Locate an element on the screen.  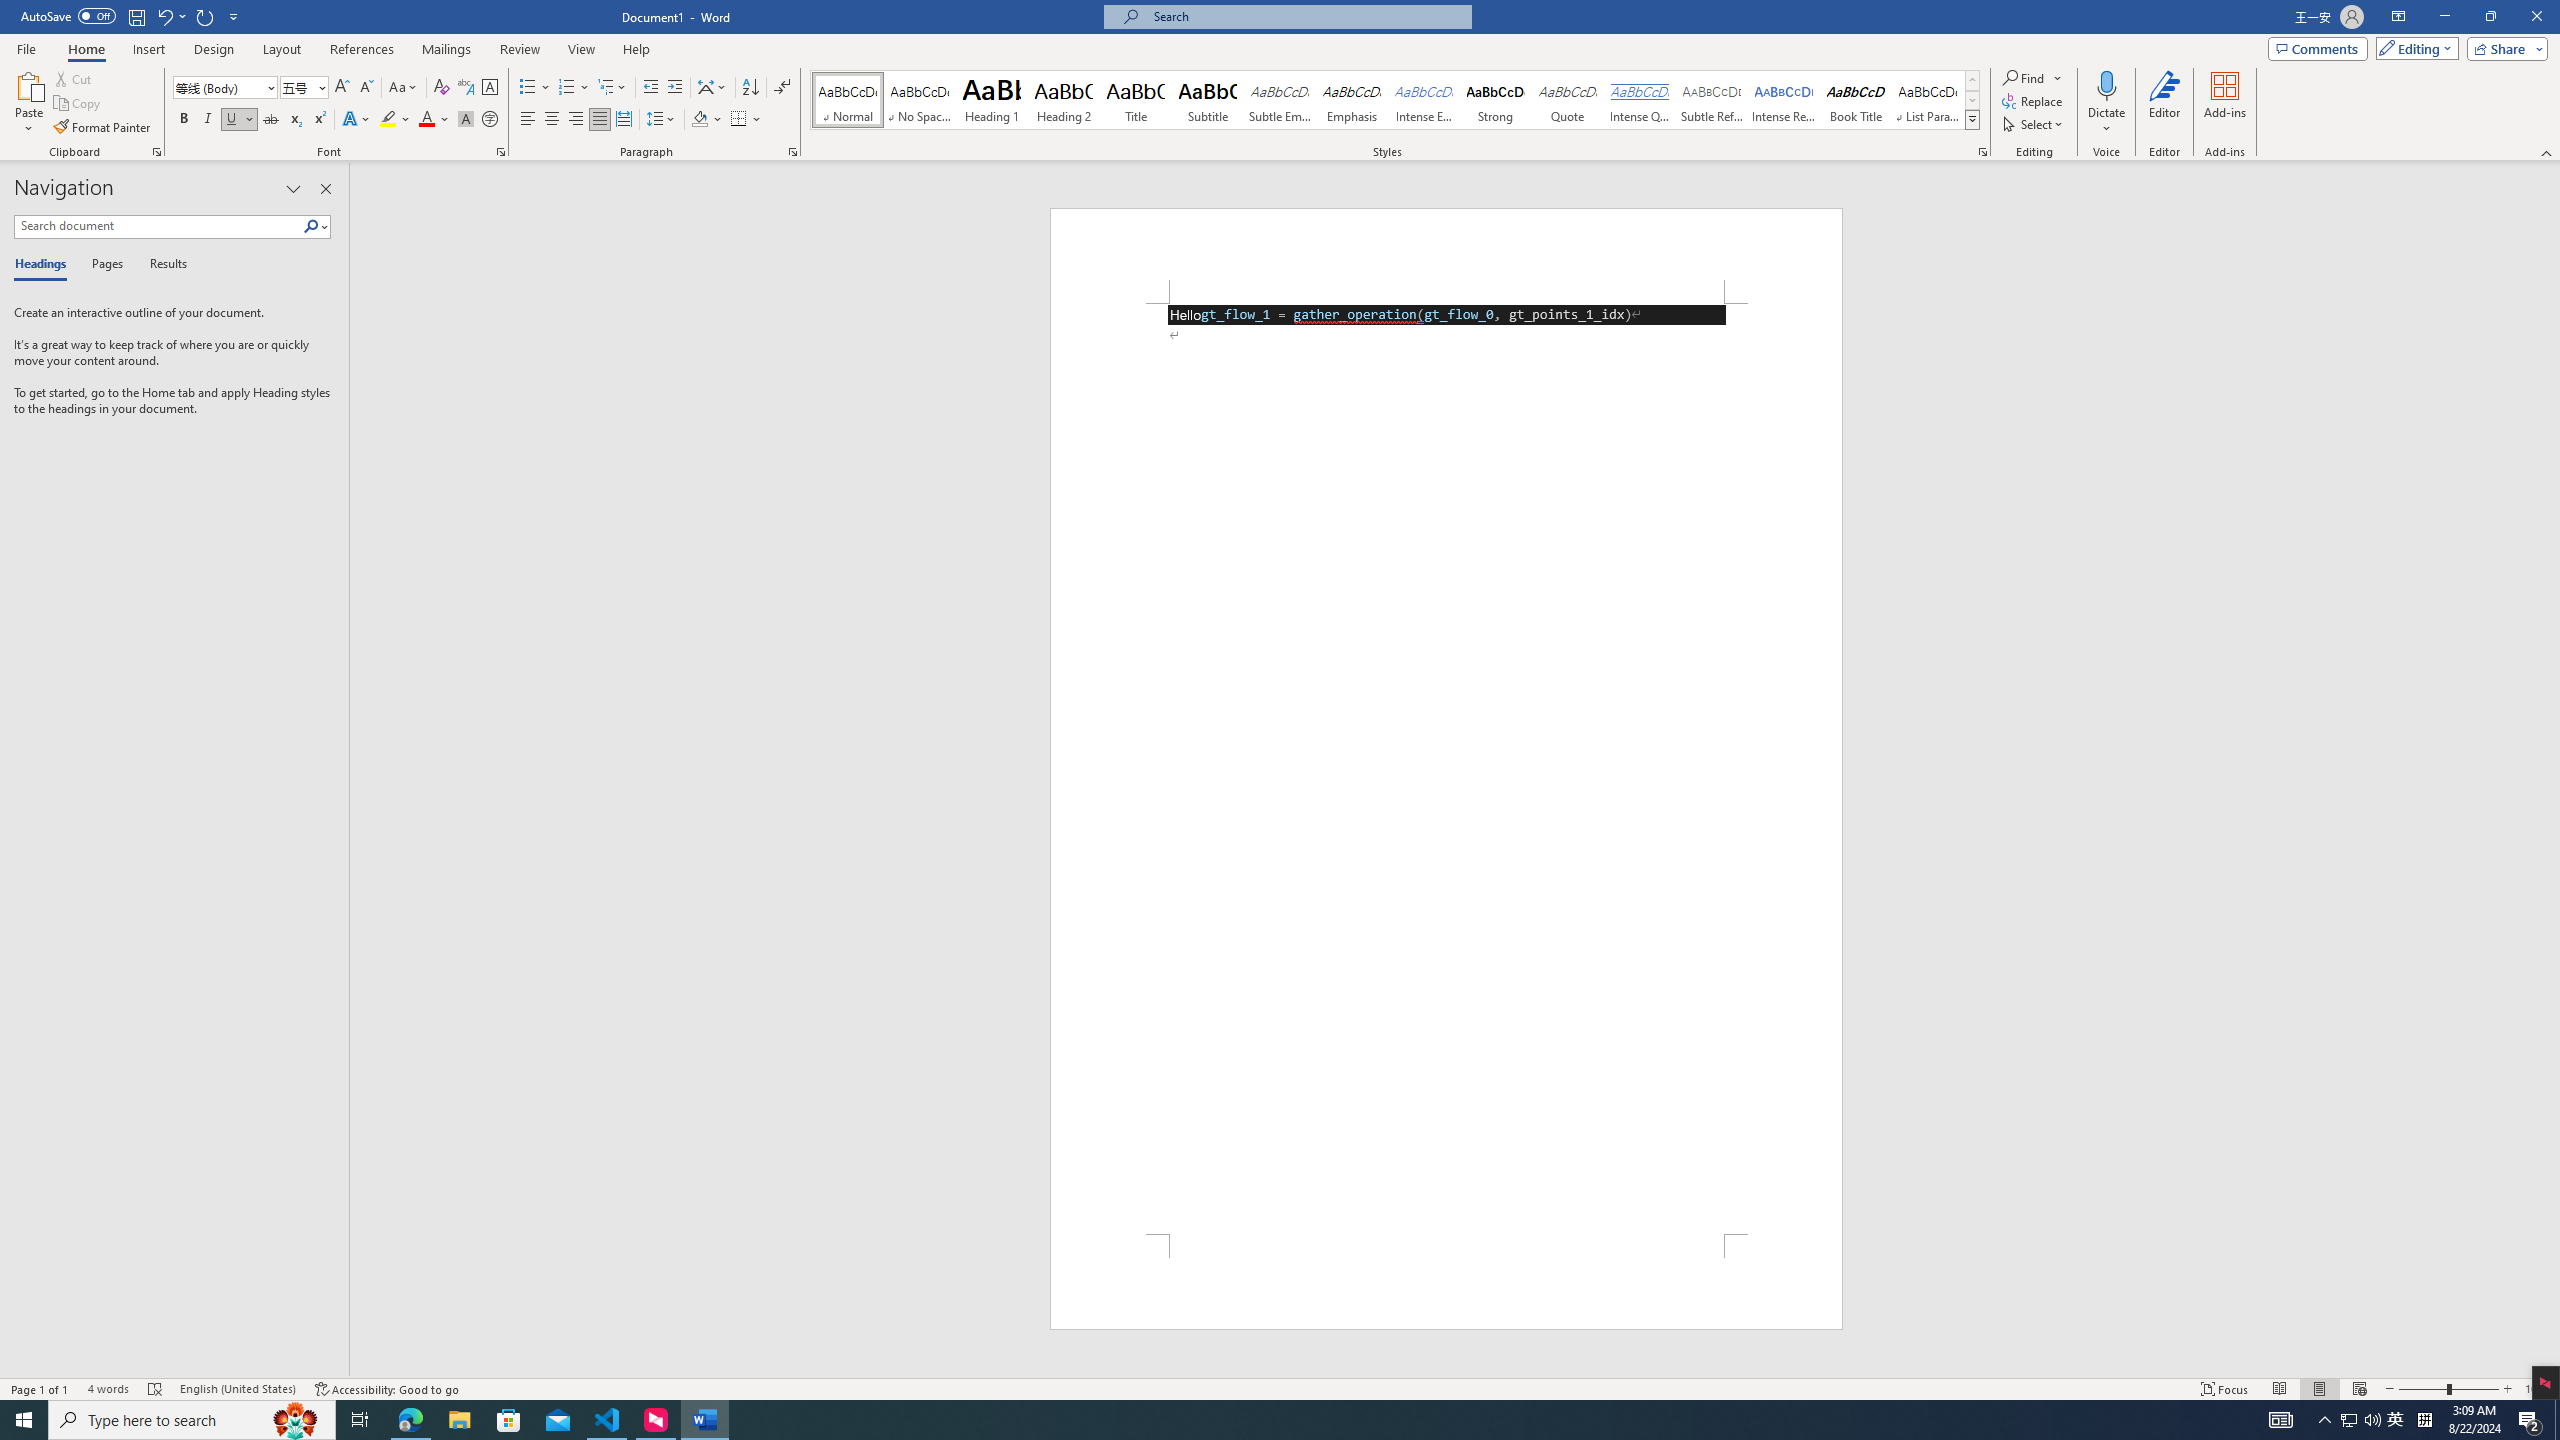
Sort... is located at coordinates (750, 88).